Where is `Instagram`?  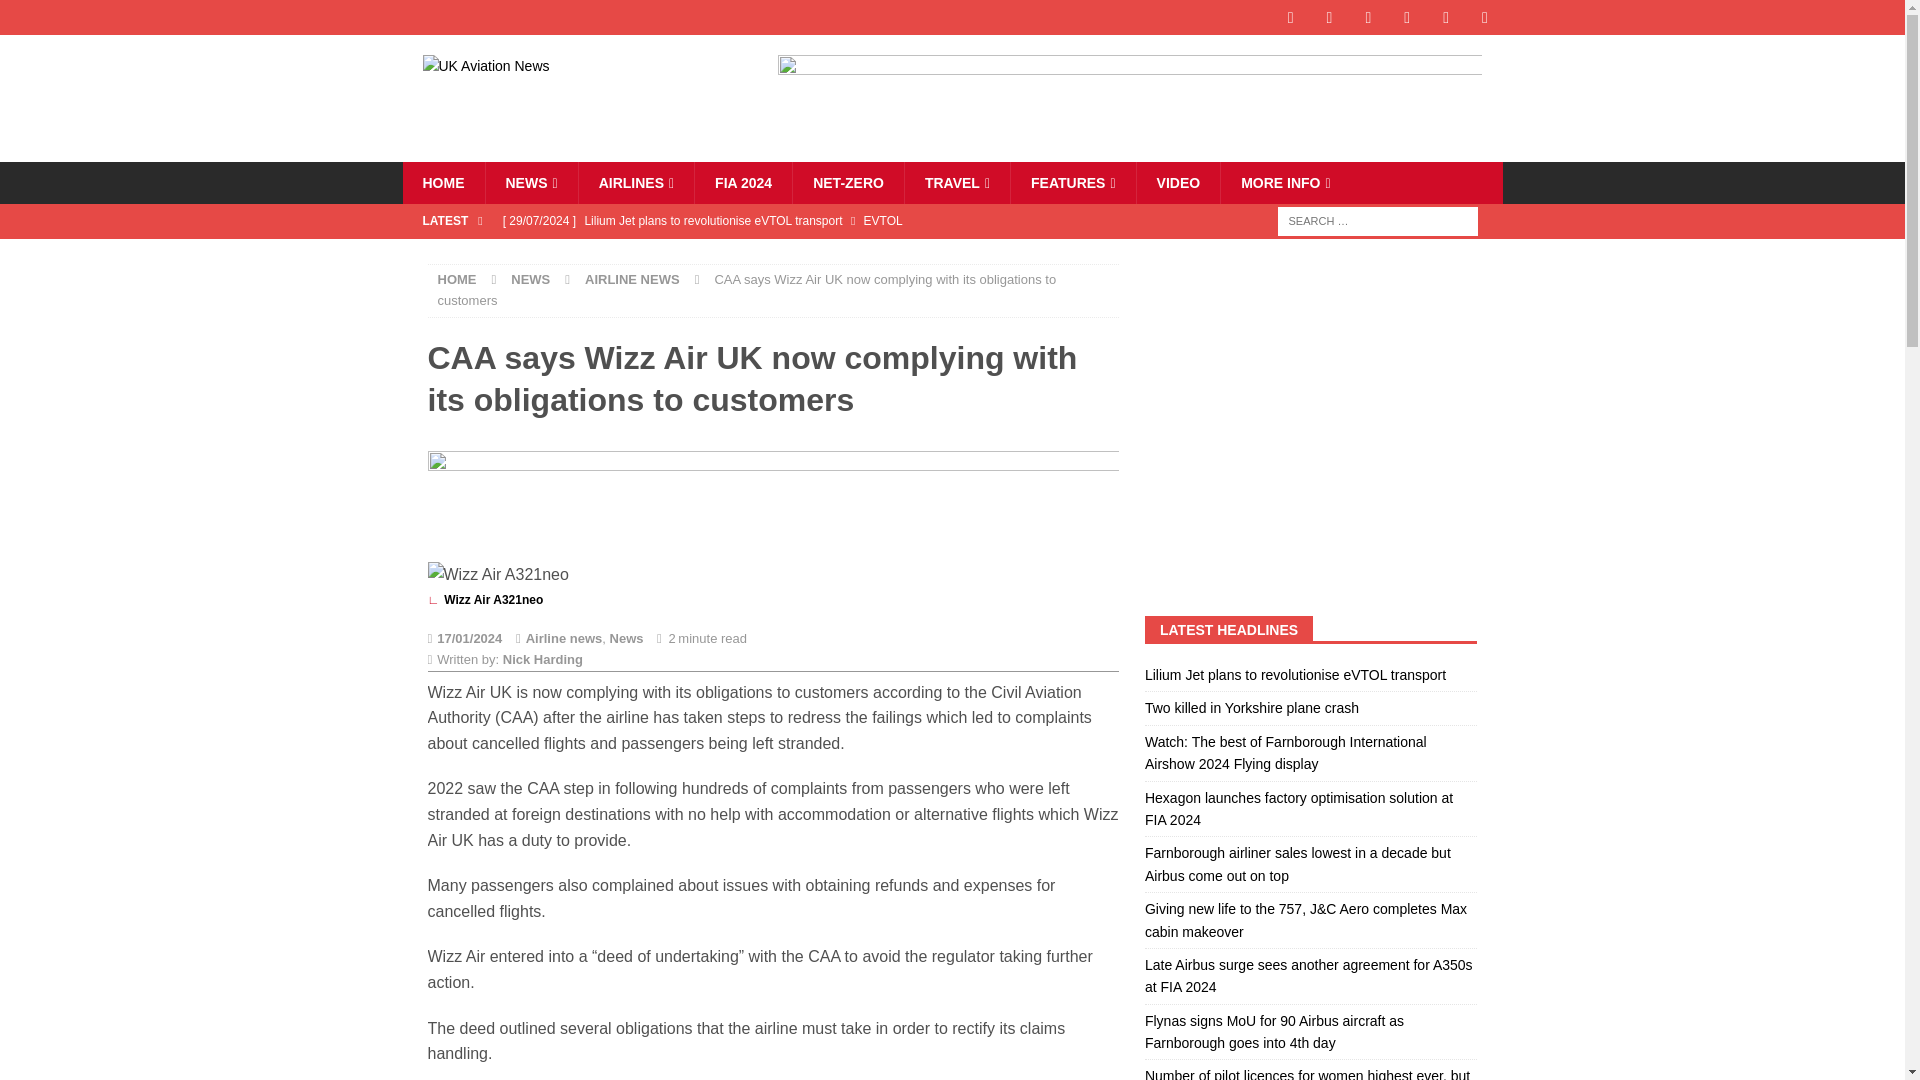
Instagram is located at coordinates (1368, 17).